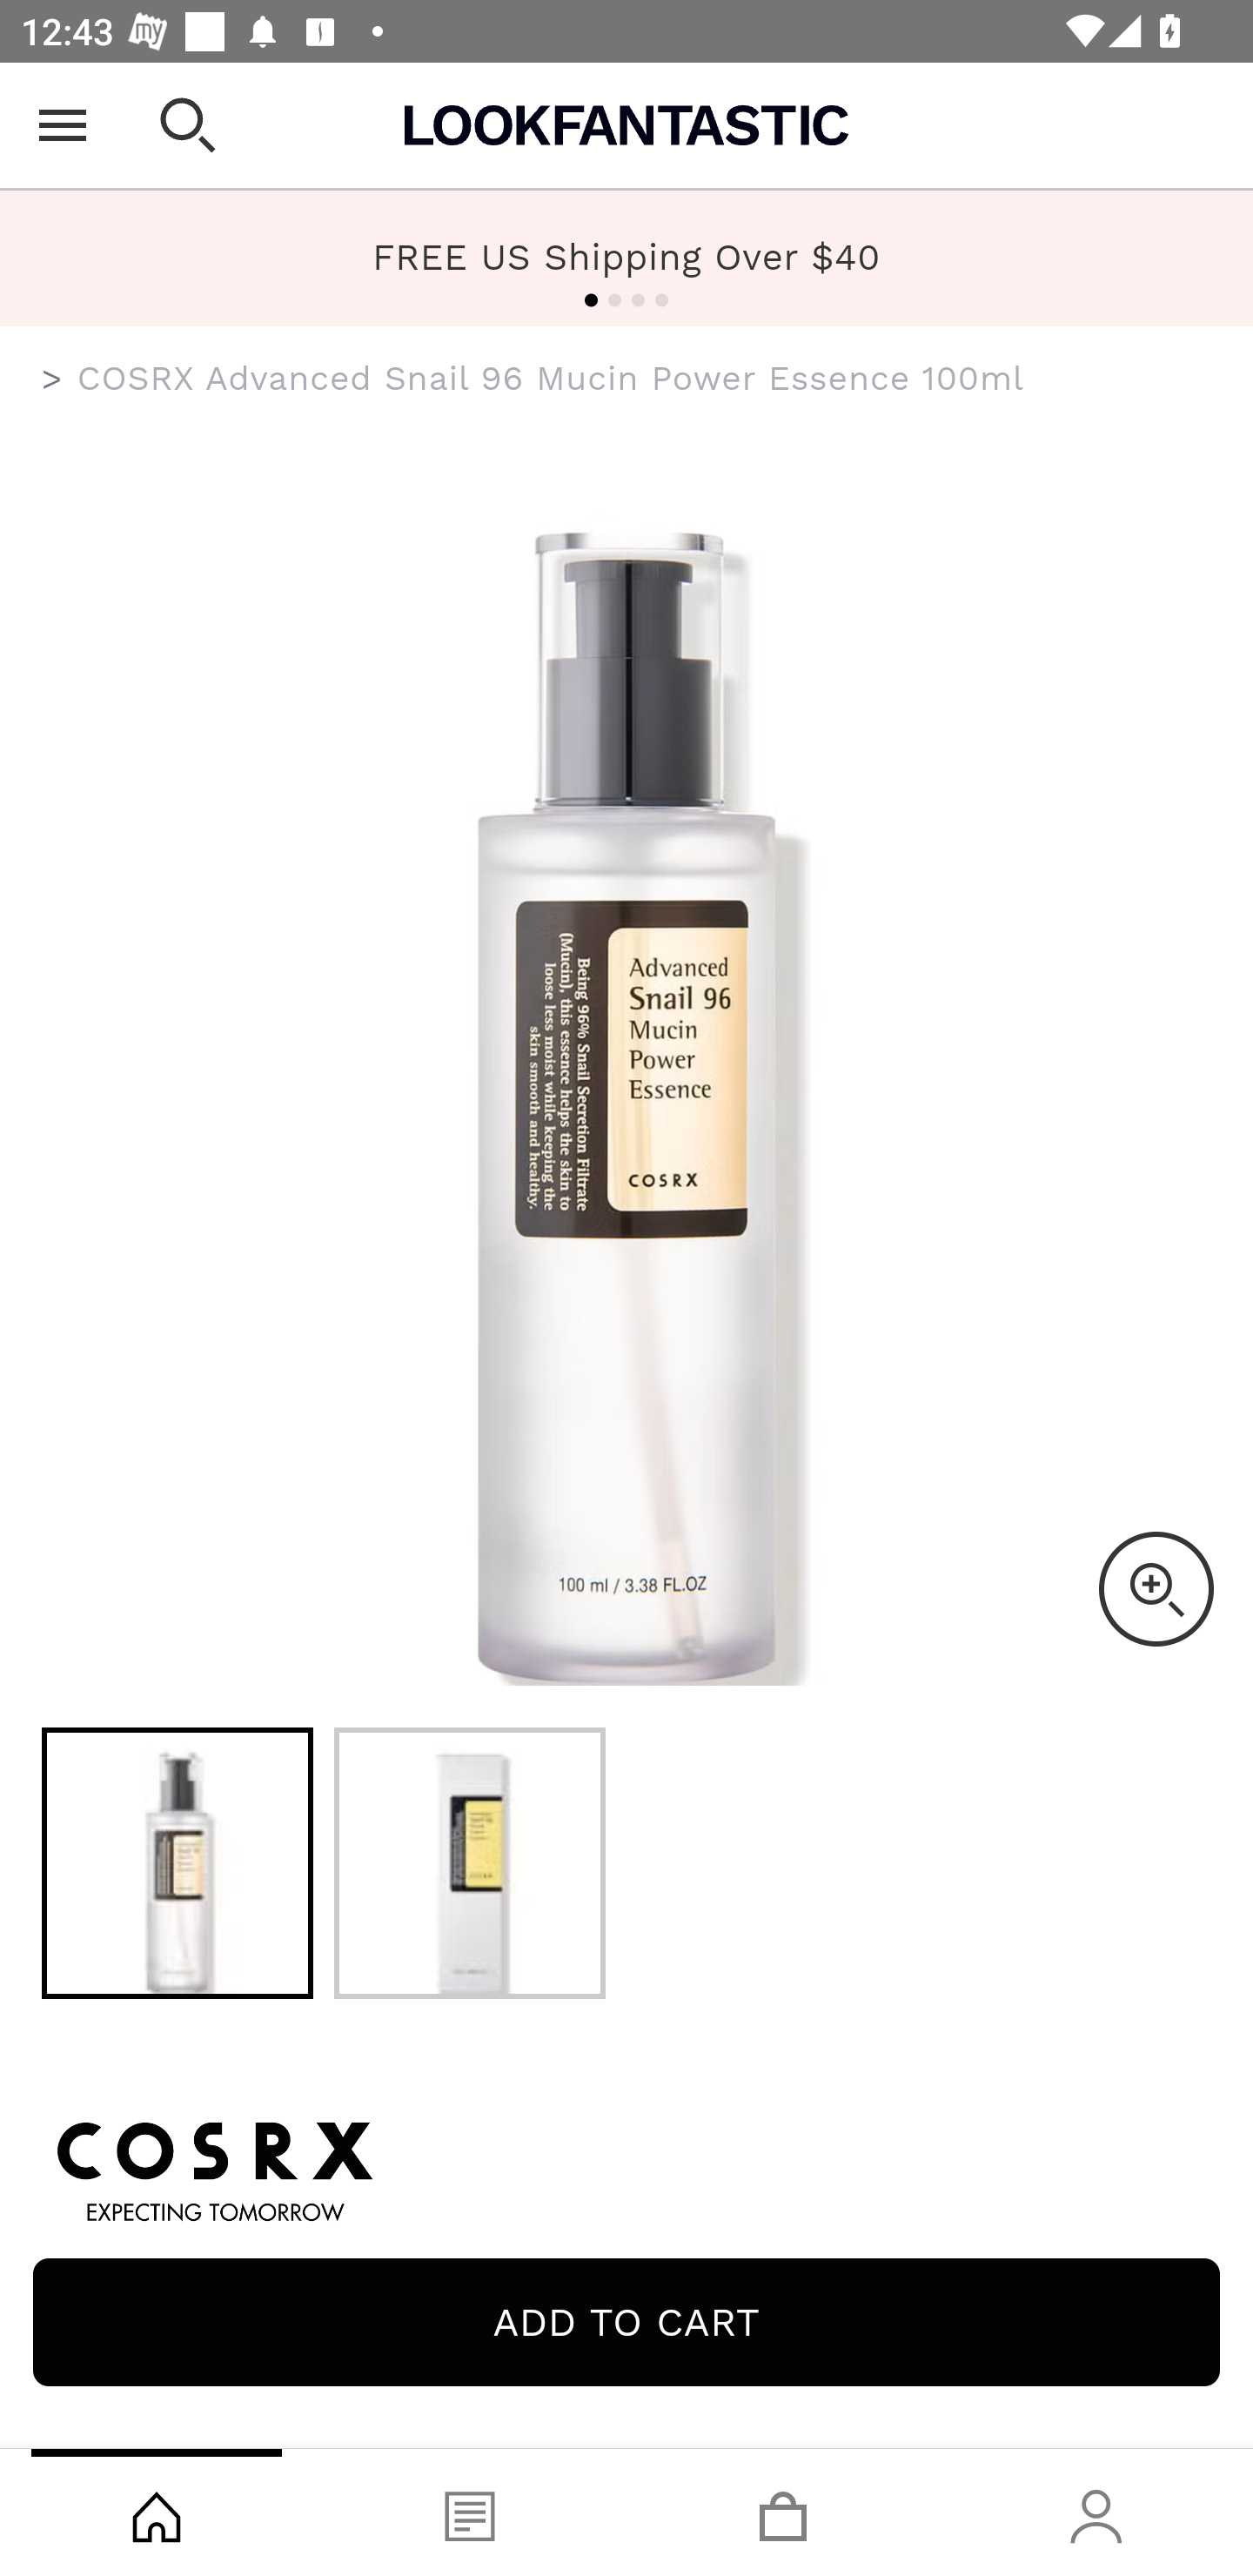 This screenshot has width=1253, height=2576. I want to click on us.lookfantastic, so click(52, 379).